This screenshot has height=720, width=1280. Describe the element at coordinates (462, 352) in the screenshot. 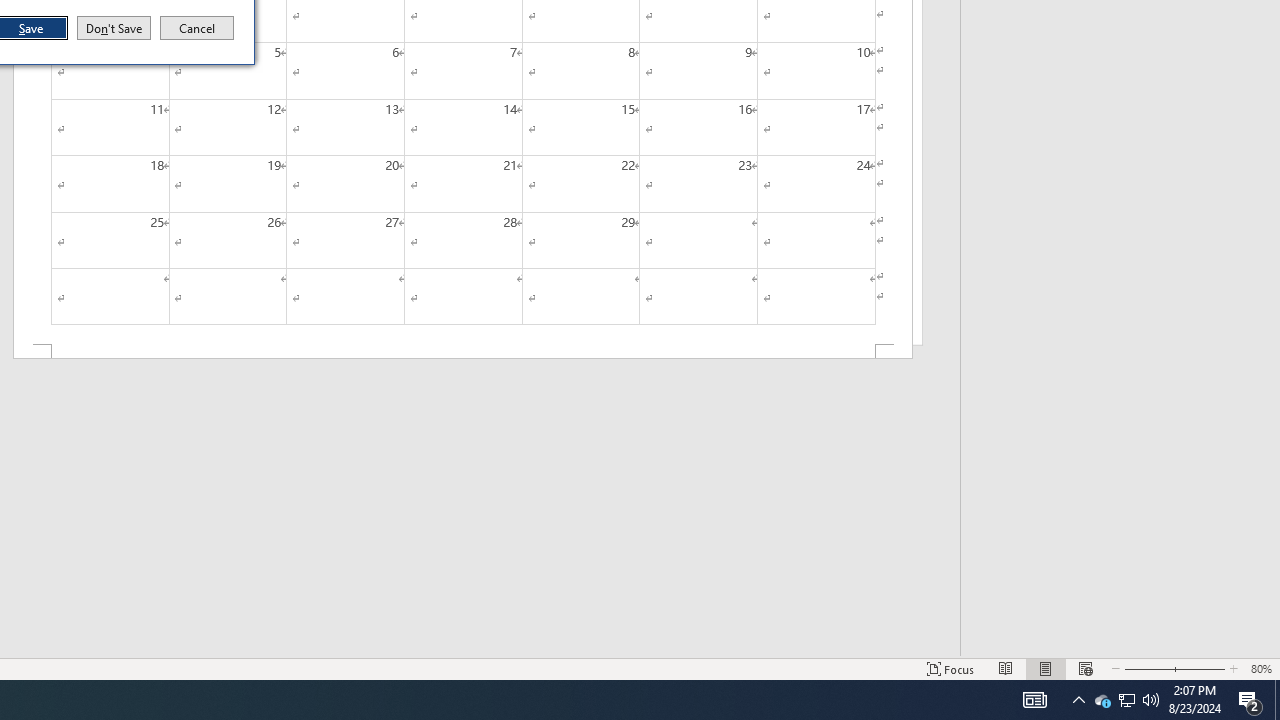

I see `Cancel` at that location.